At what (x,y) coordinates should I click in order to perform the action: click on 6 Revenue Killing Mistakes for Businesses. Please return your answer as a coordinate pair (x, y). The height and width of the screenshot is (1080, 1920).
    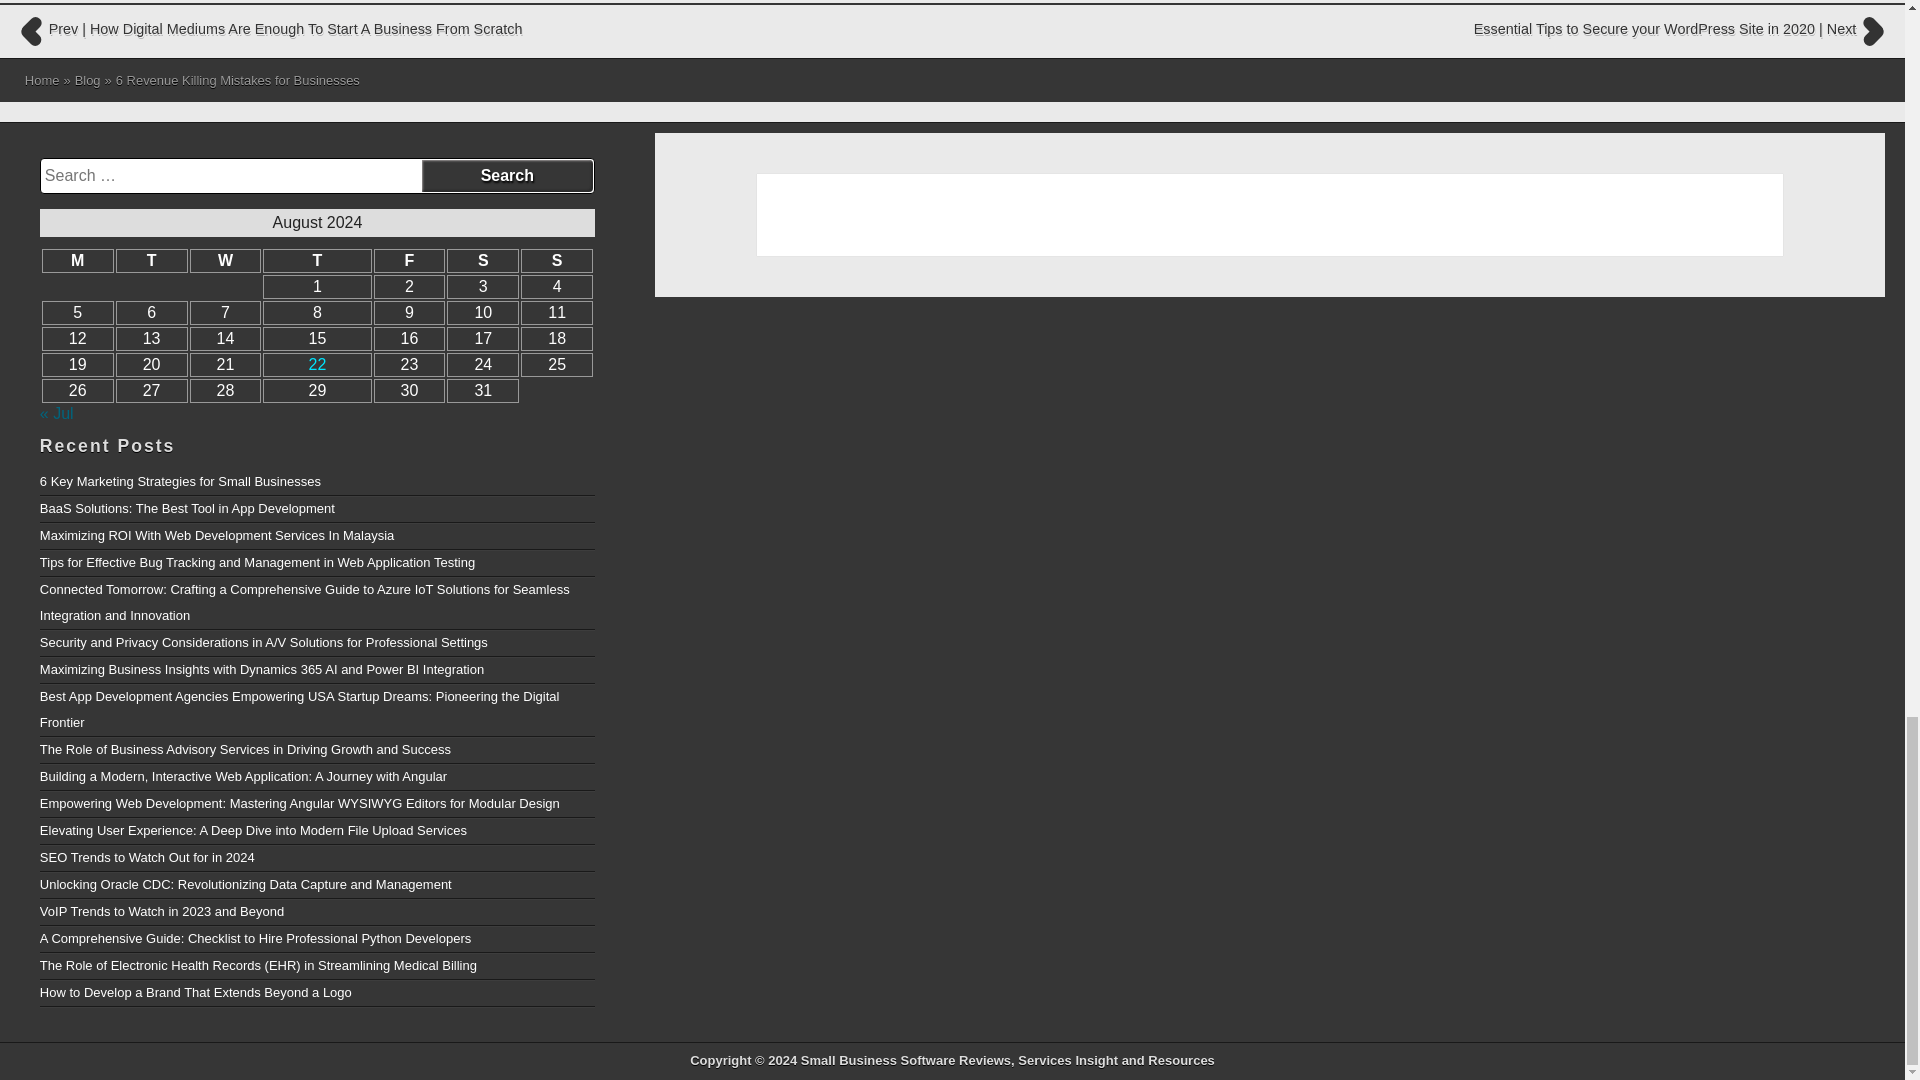
    Looking at the image, I should click on (238, 80).